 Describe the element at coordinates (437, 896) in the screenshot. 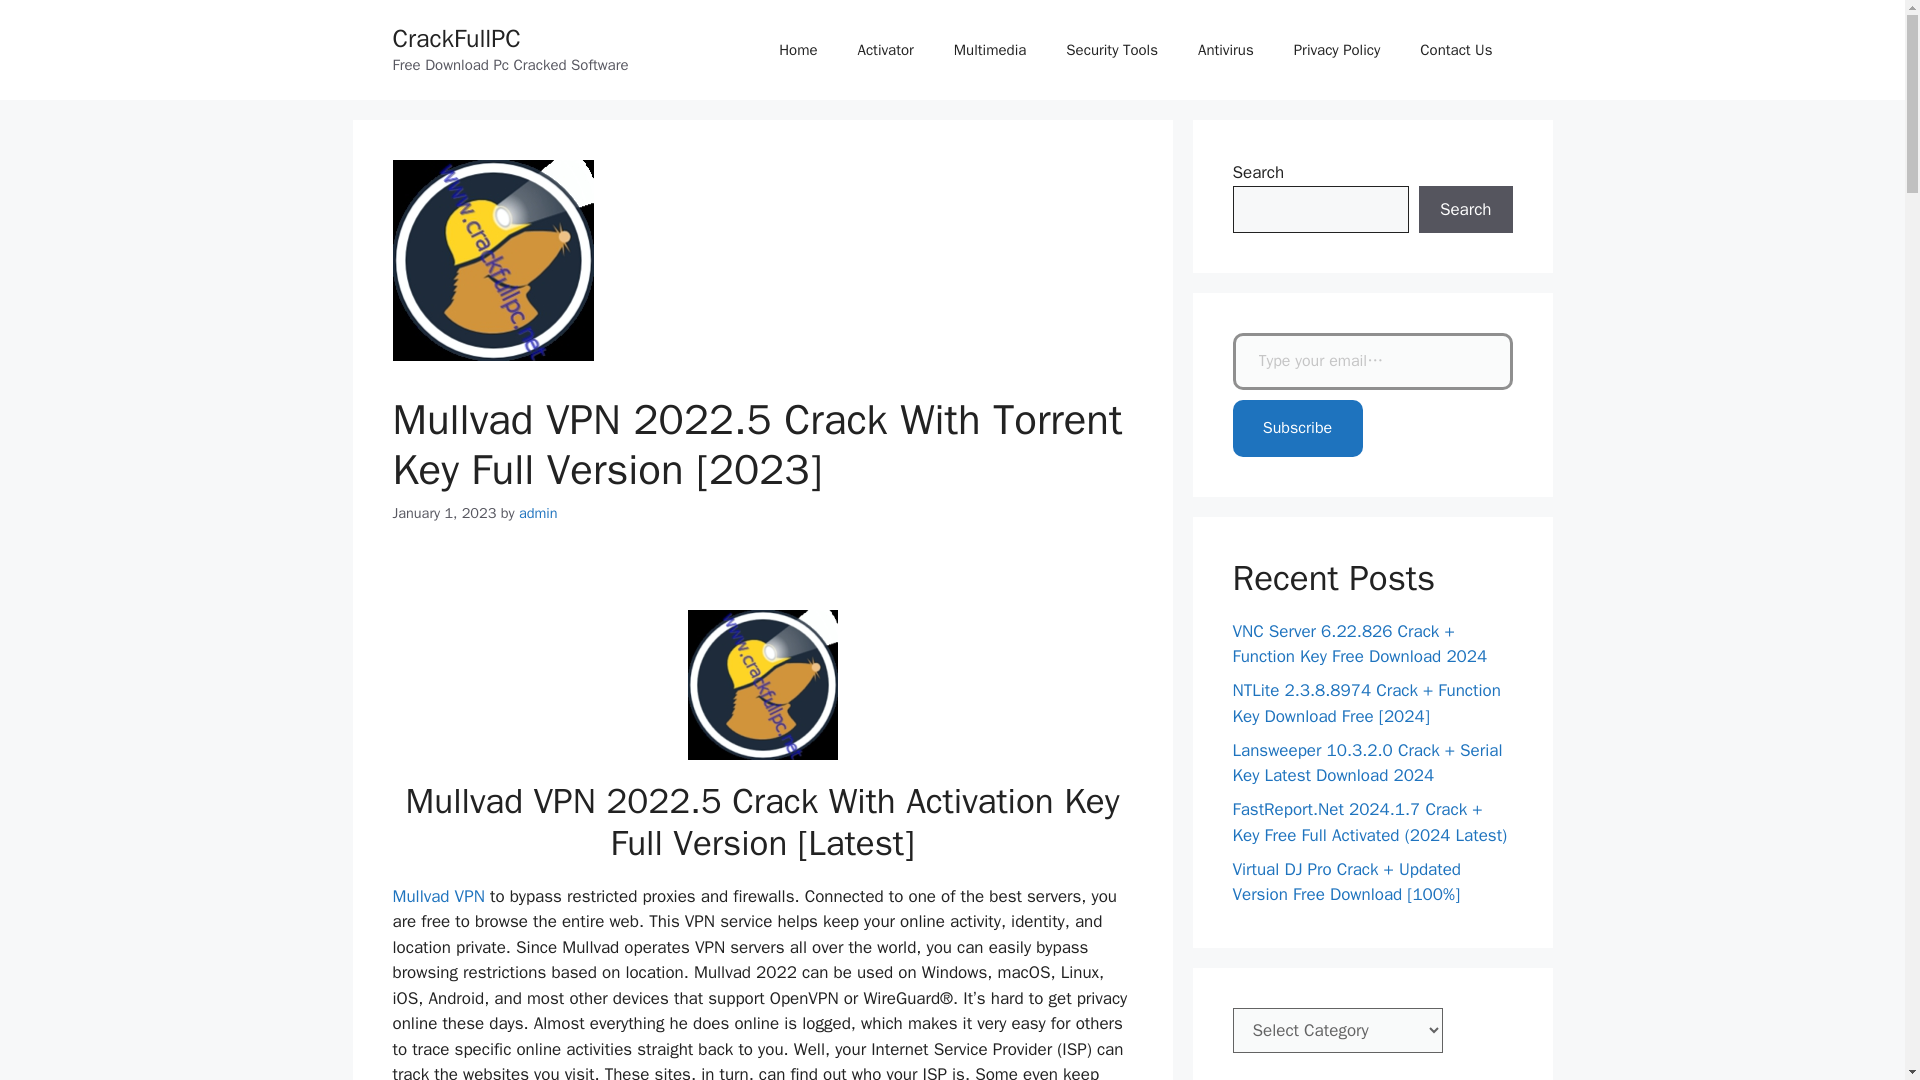

I see `Mullvad VPN` at that location.